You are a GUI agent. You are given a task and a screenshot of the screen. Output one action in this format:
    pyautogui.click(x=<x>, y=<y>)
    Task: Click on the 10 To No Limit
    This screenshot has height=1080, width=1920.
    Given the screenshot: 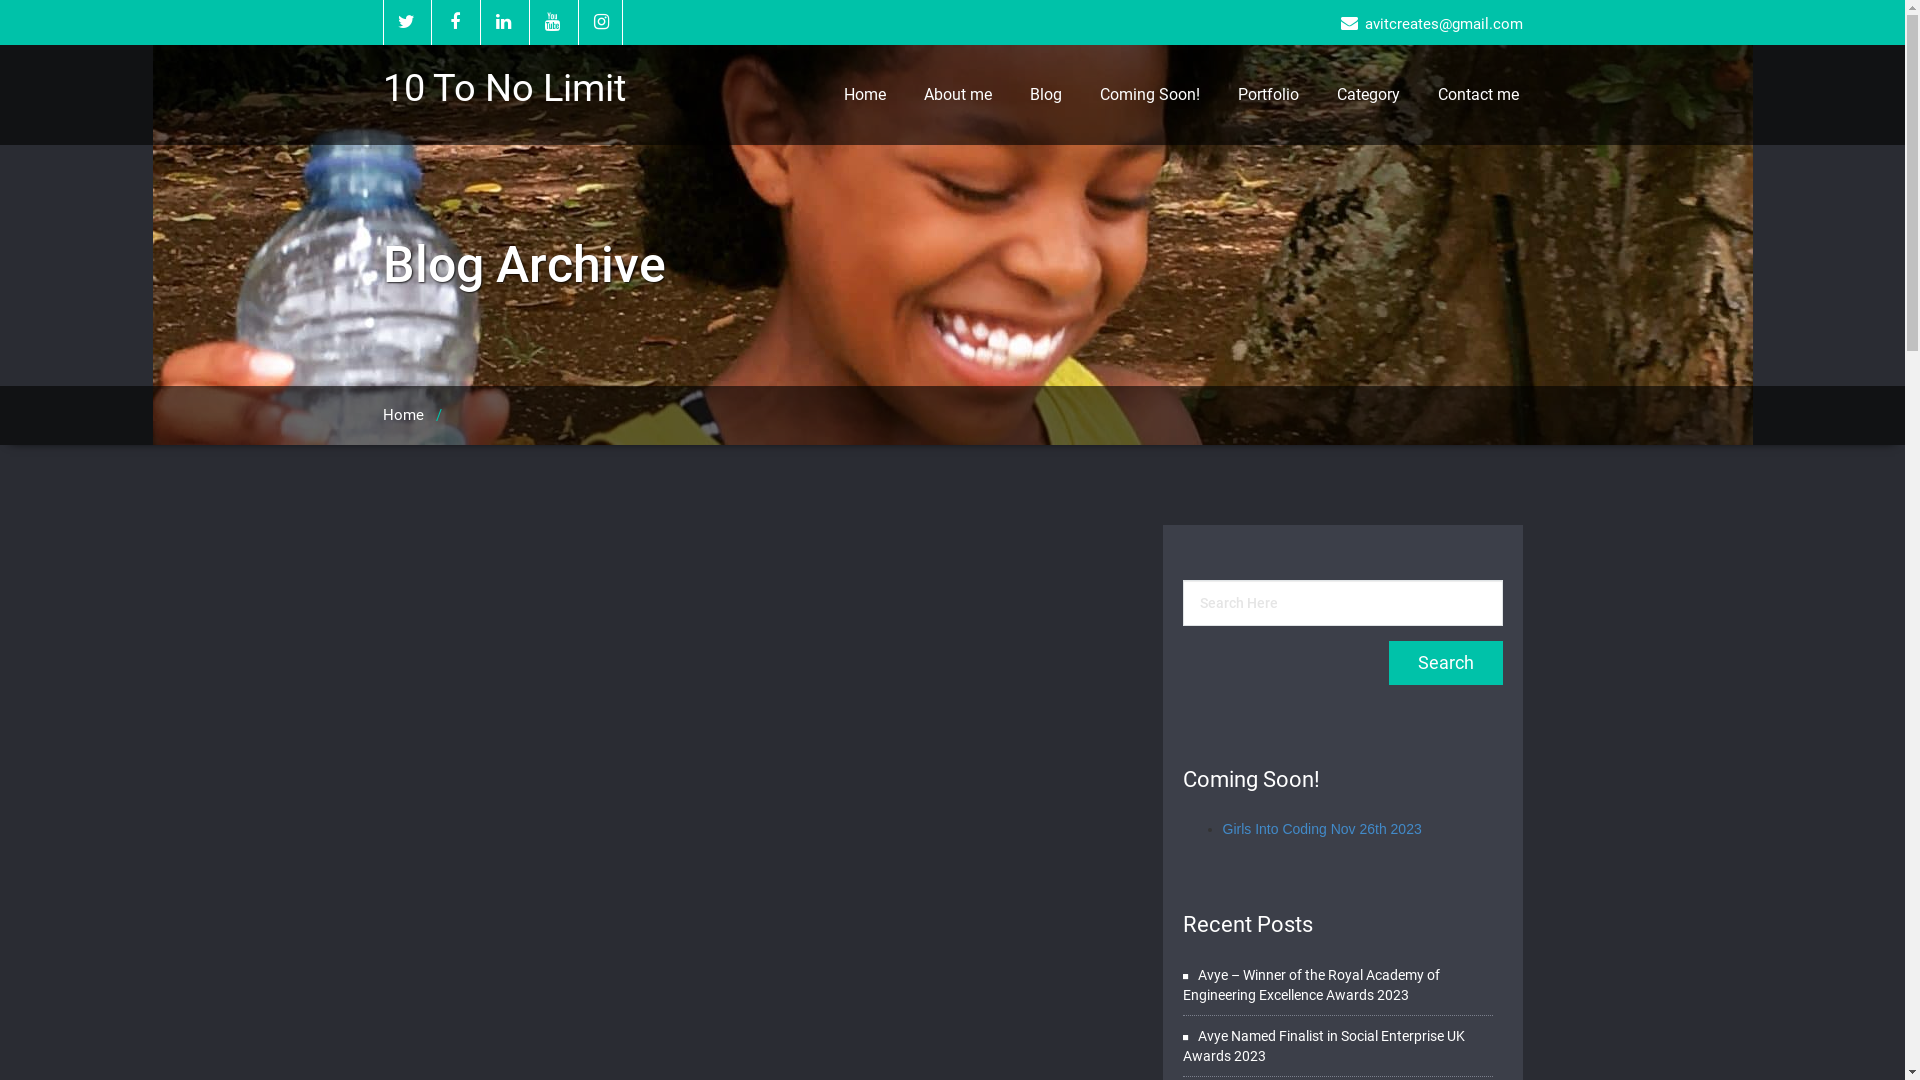 What is the action you would take?
    pyautogui.click(x=511, y=88)
    